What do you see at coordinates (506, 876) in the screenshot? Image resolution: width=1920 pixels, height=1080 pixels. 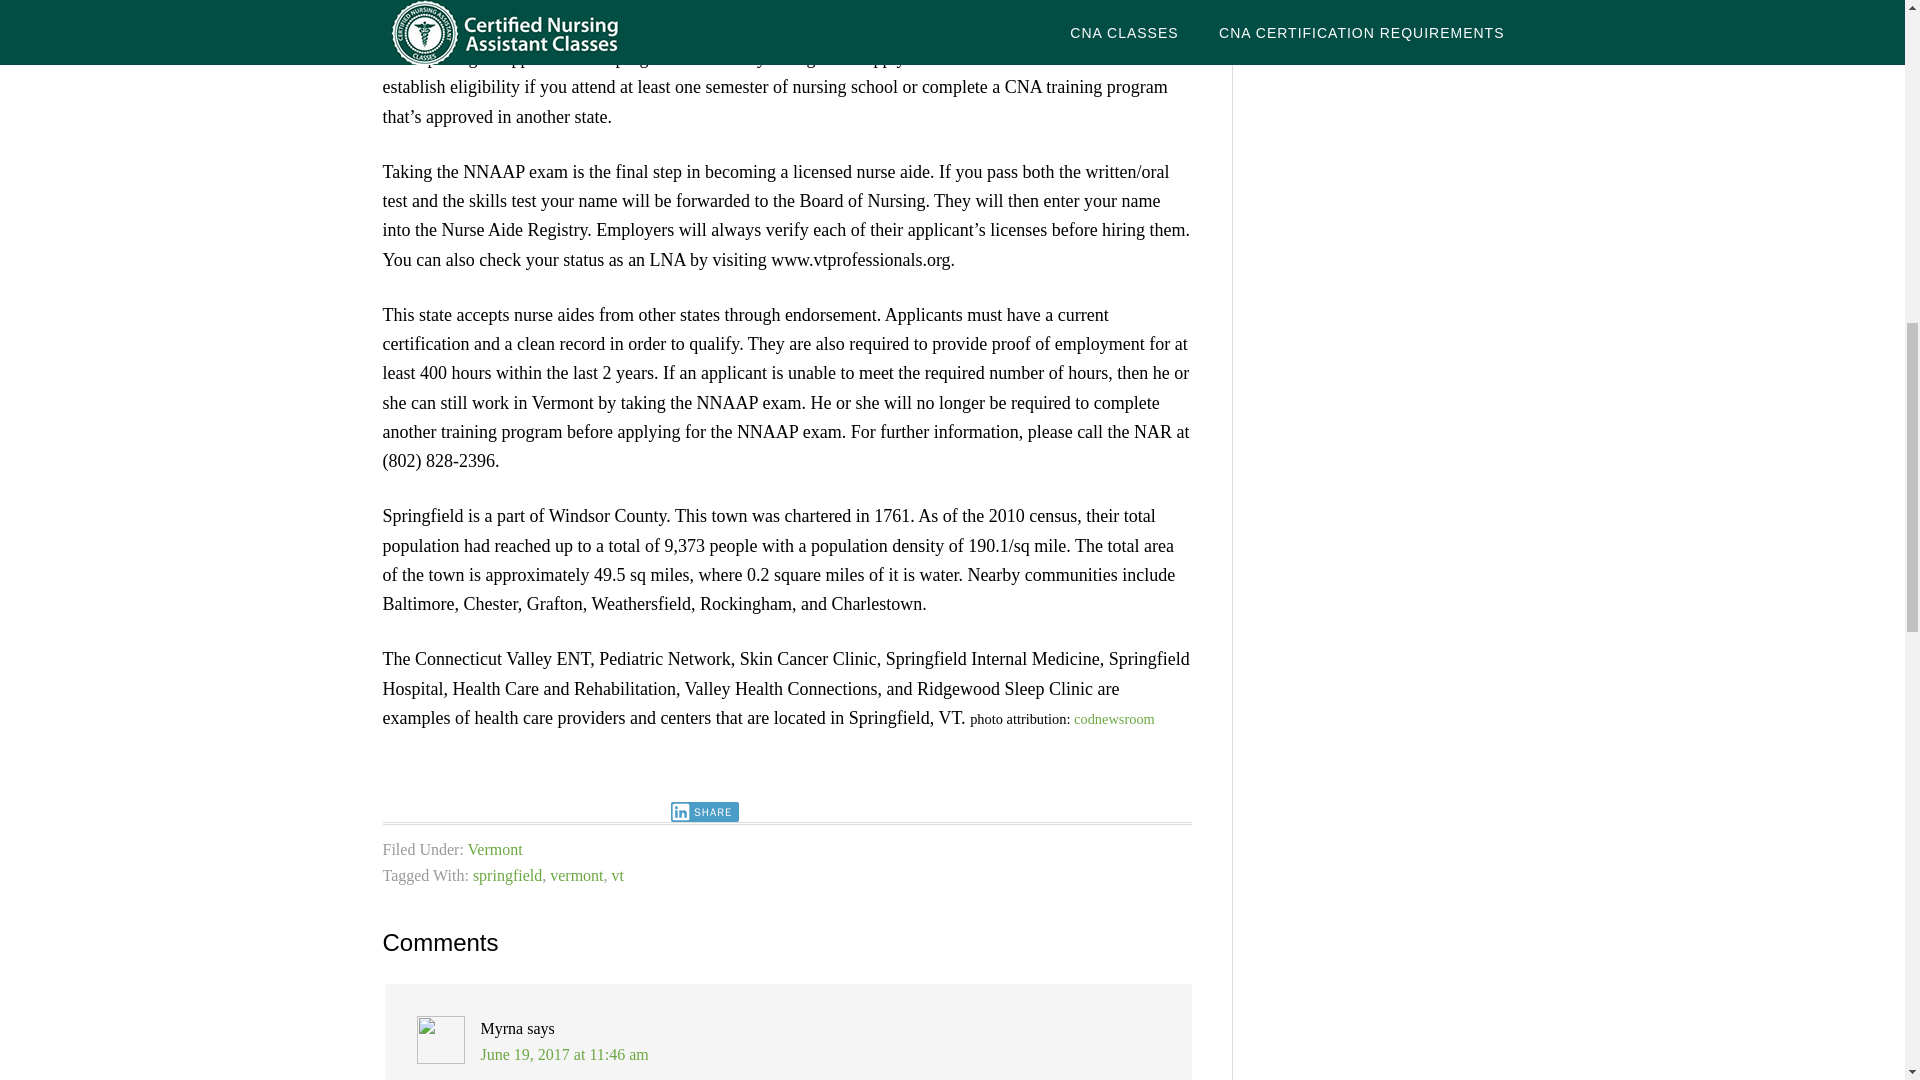 I see `springfield` at bounding box center [506, 876].